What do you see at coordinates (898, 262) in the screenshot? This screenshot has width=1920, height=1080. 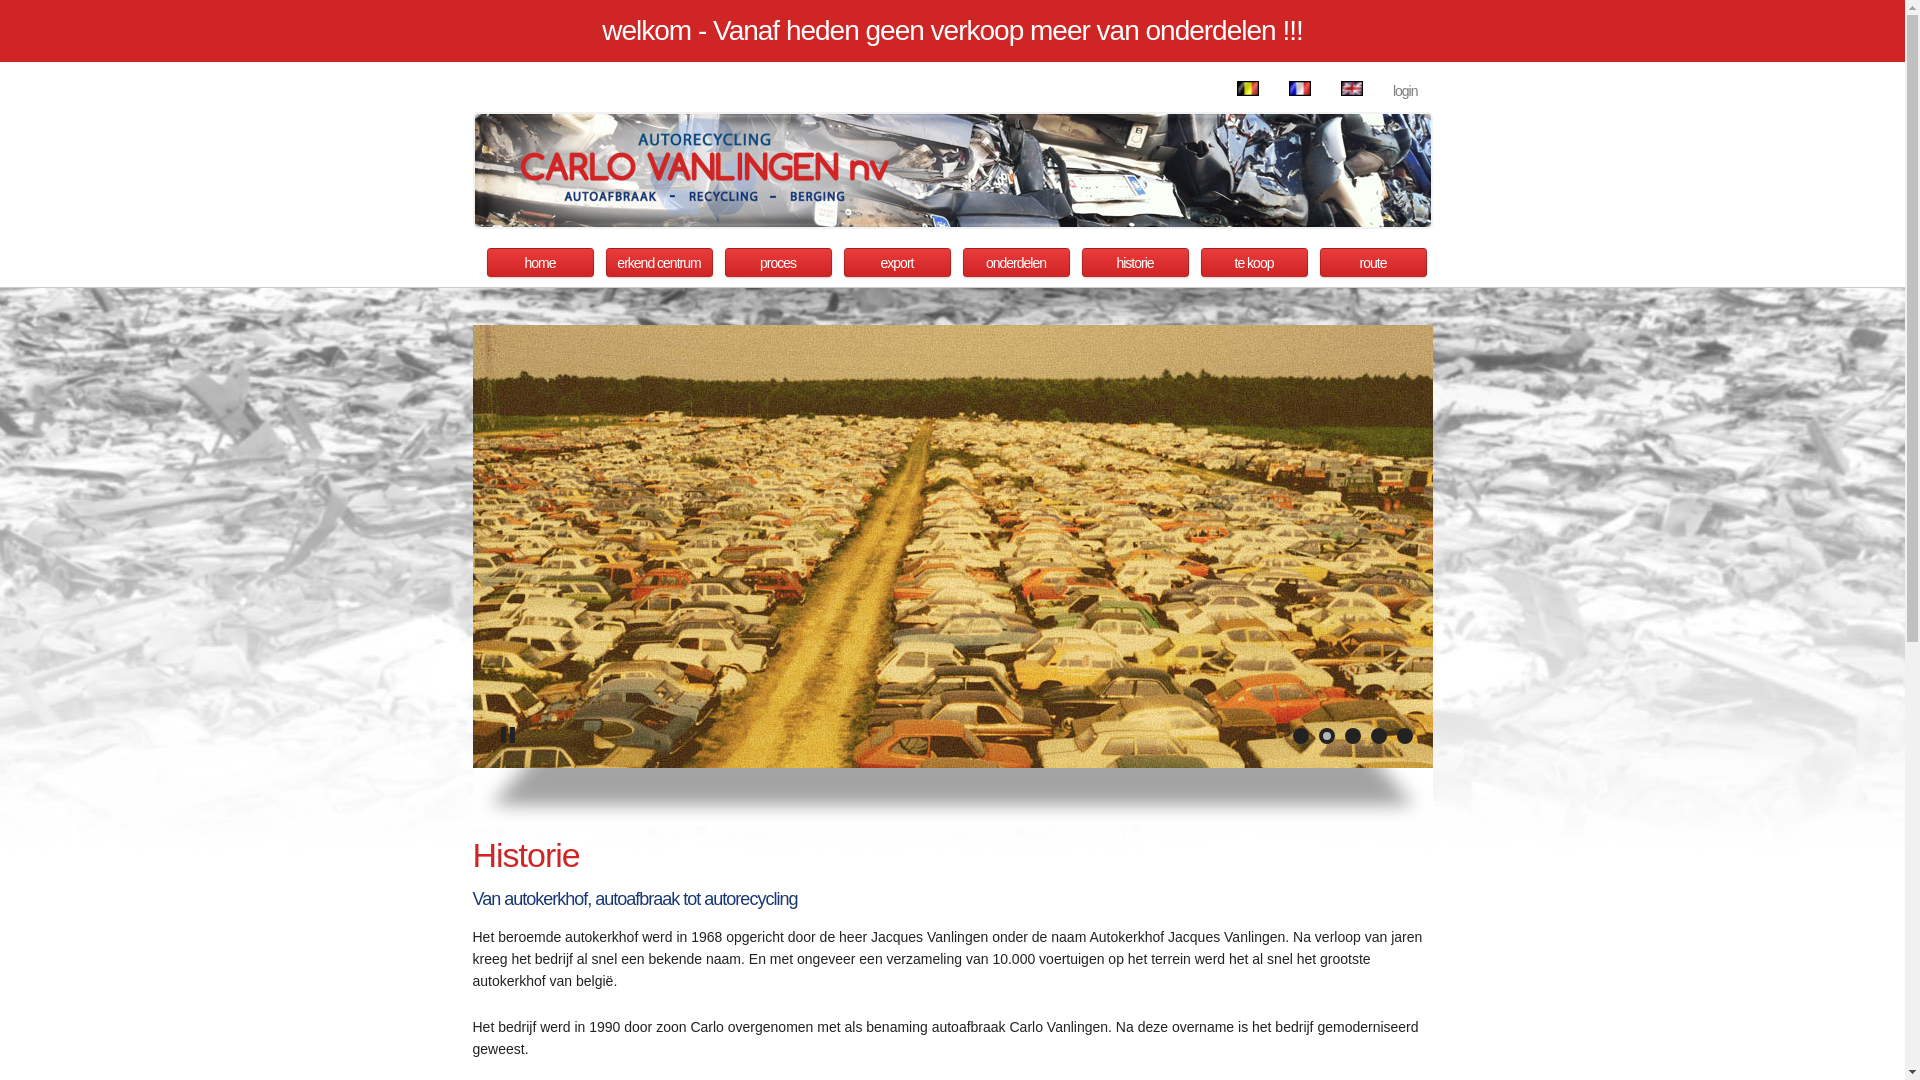 I see `export` at bounding box center [898, 262].